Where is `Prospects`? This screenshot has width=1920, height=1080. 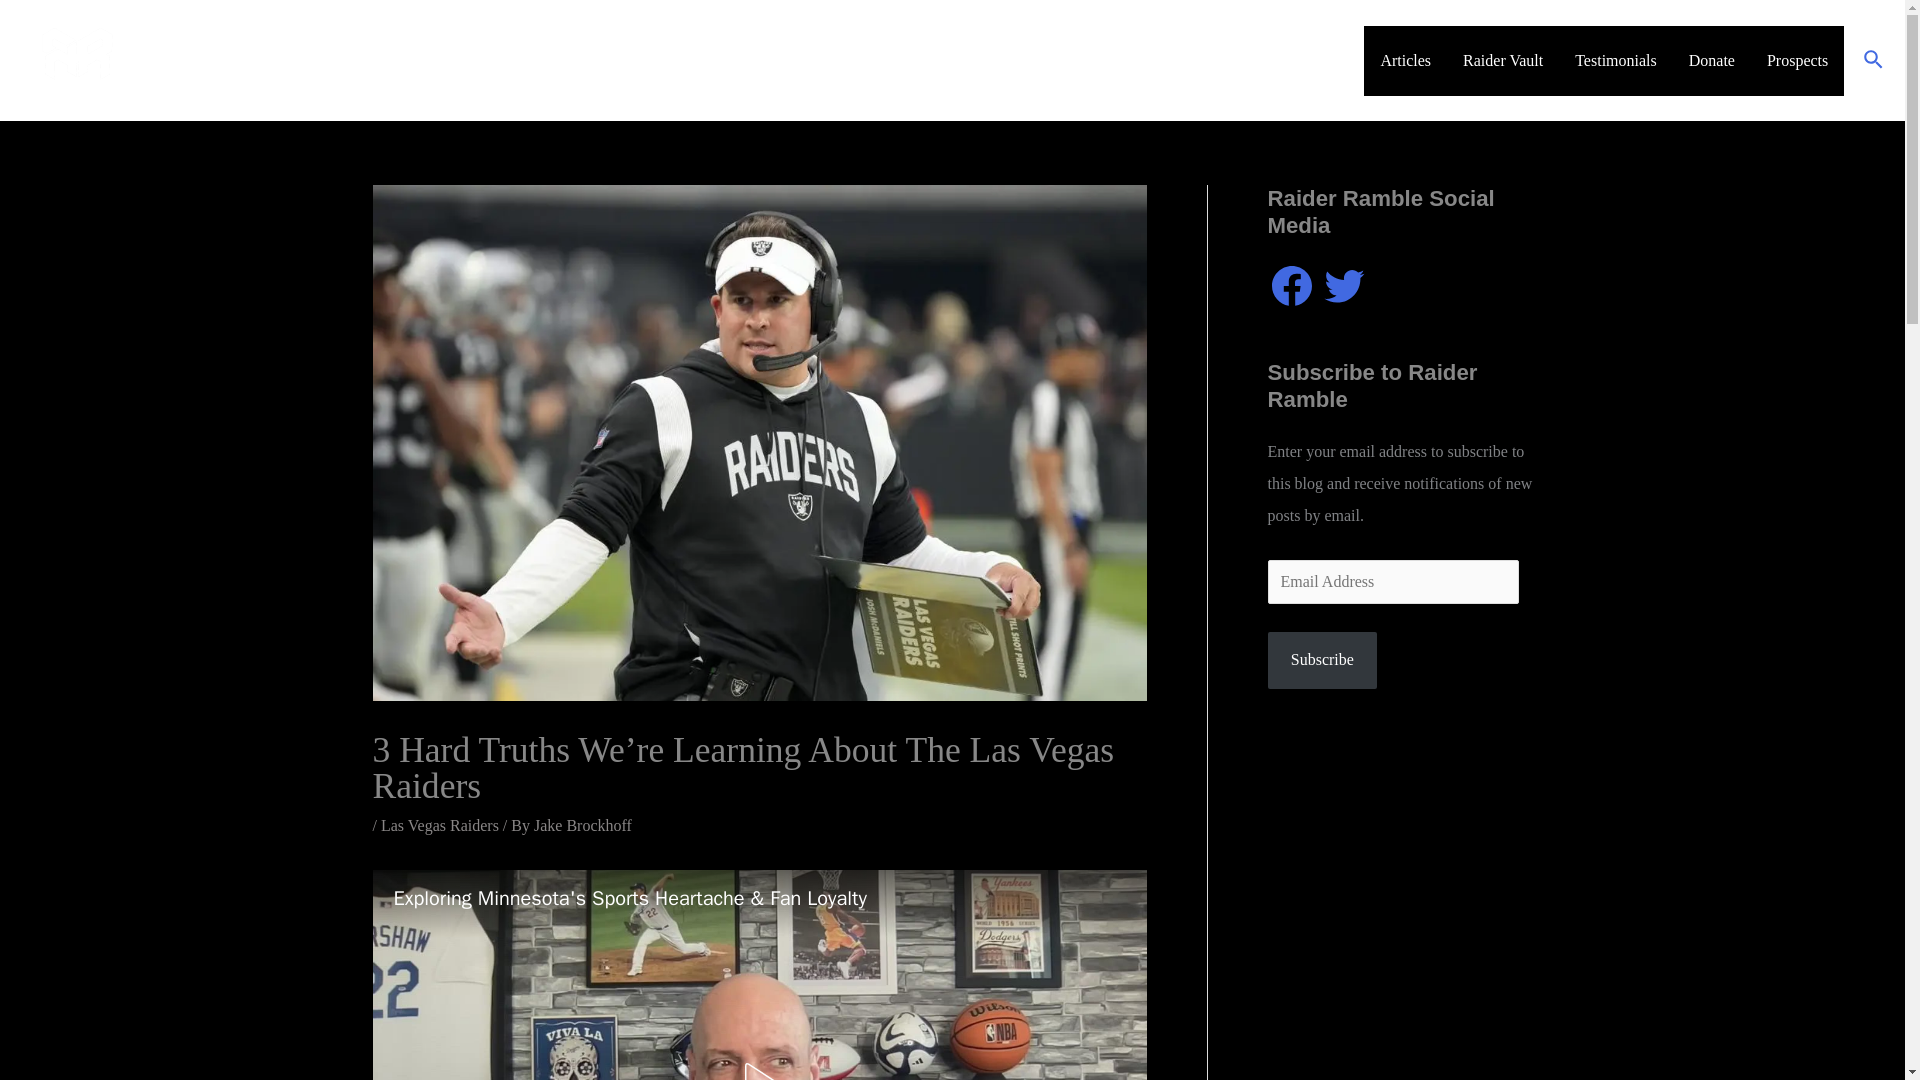
Prospects is located at coordinates (1797, 60).